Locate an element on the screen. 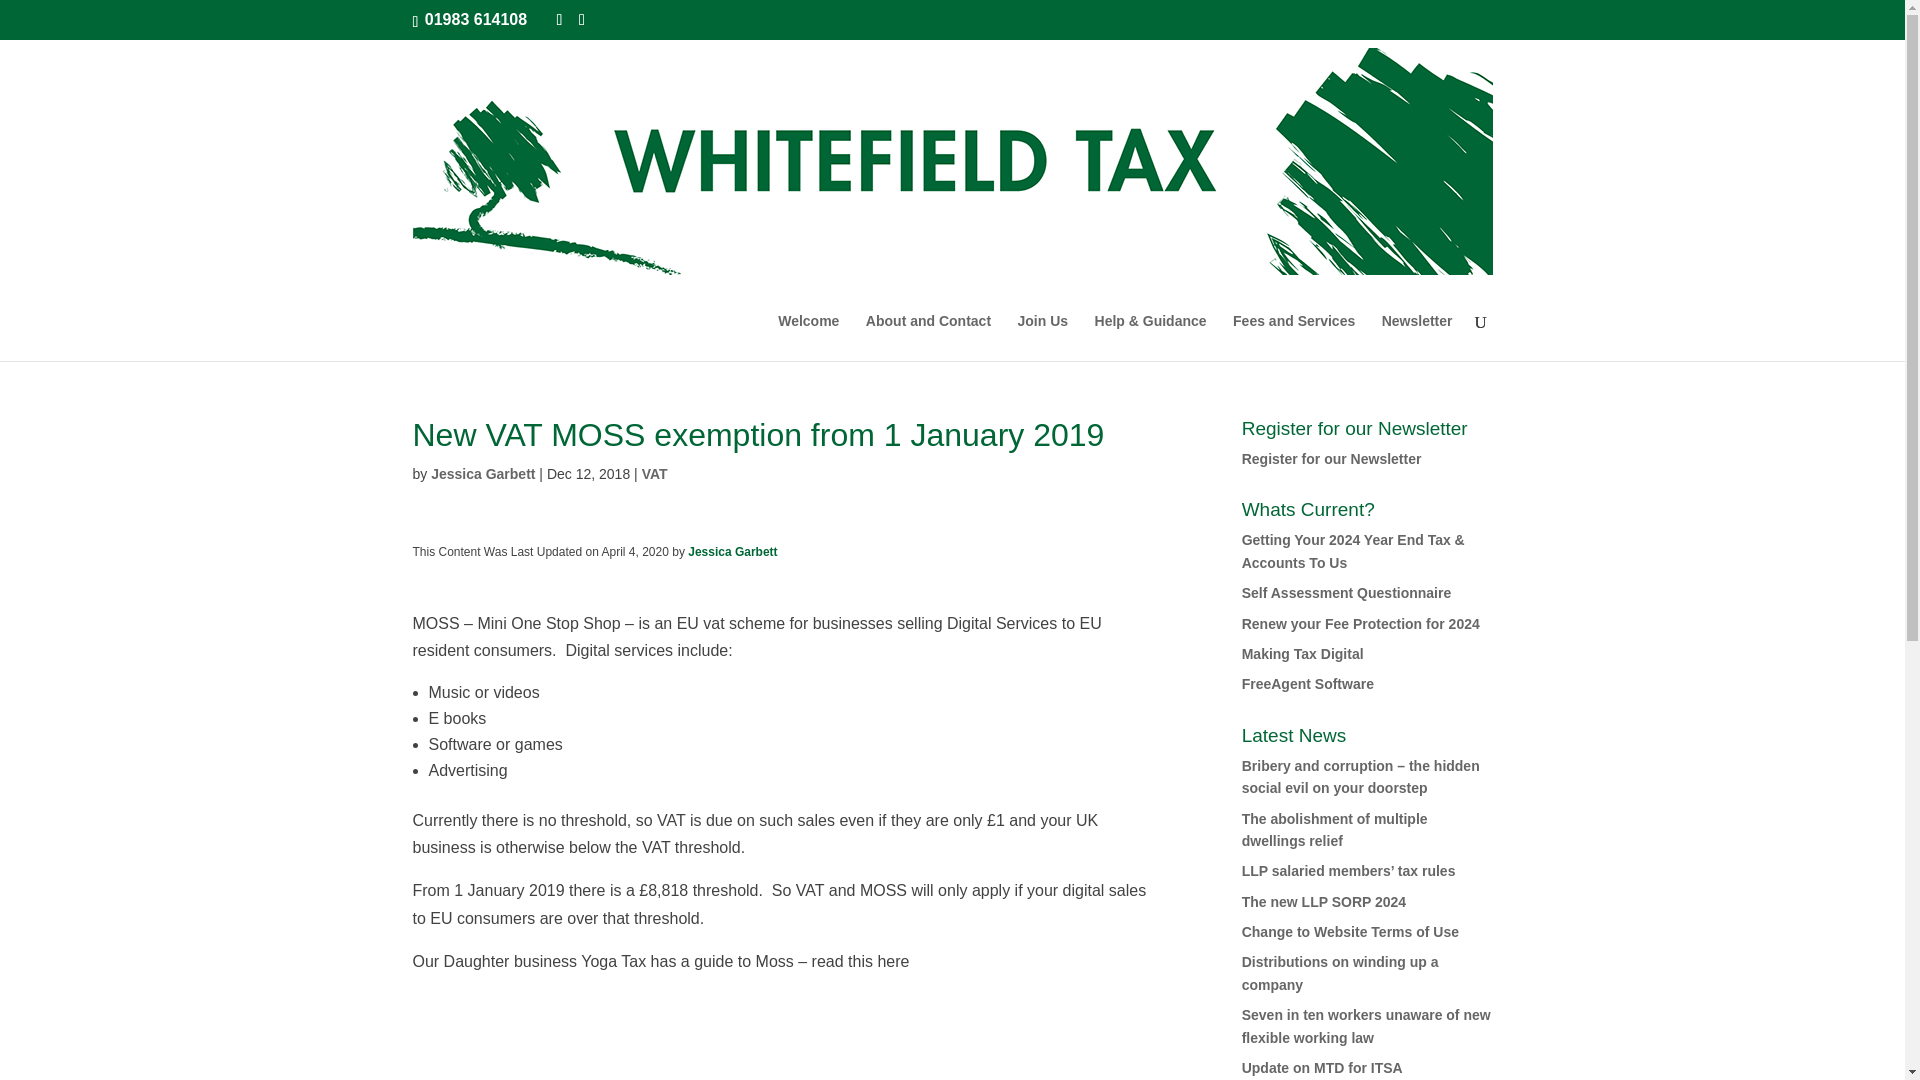  Seven in ten workers unaware of new flexible working law is located at coordinates (1366, 1026).